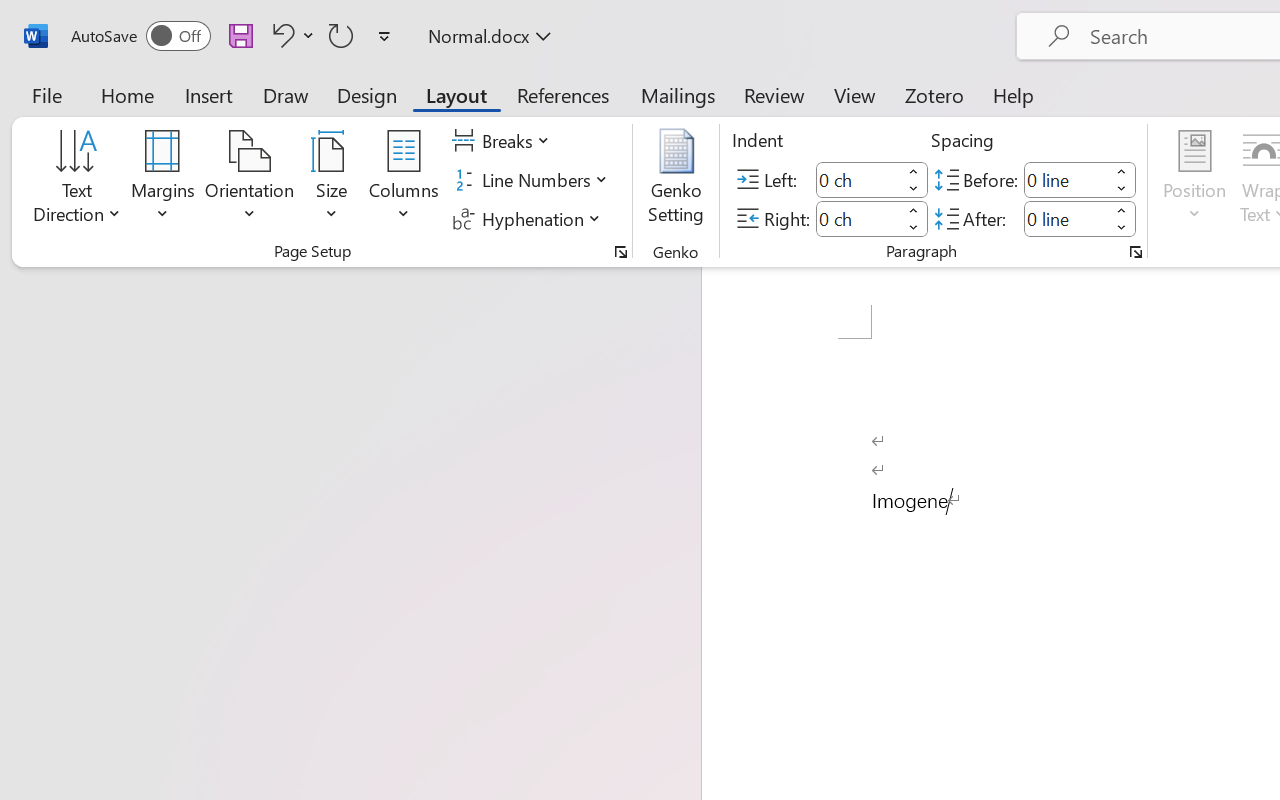  Describe the element at coordinates (1014, 94) in the screenshot. I see `Help` at that location.